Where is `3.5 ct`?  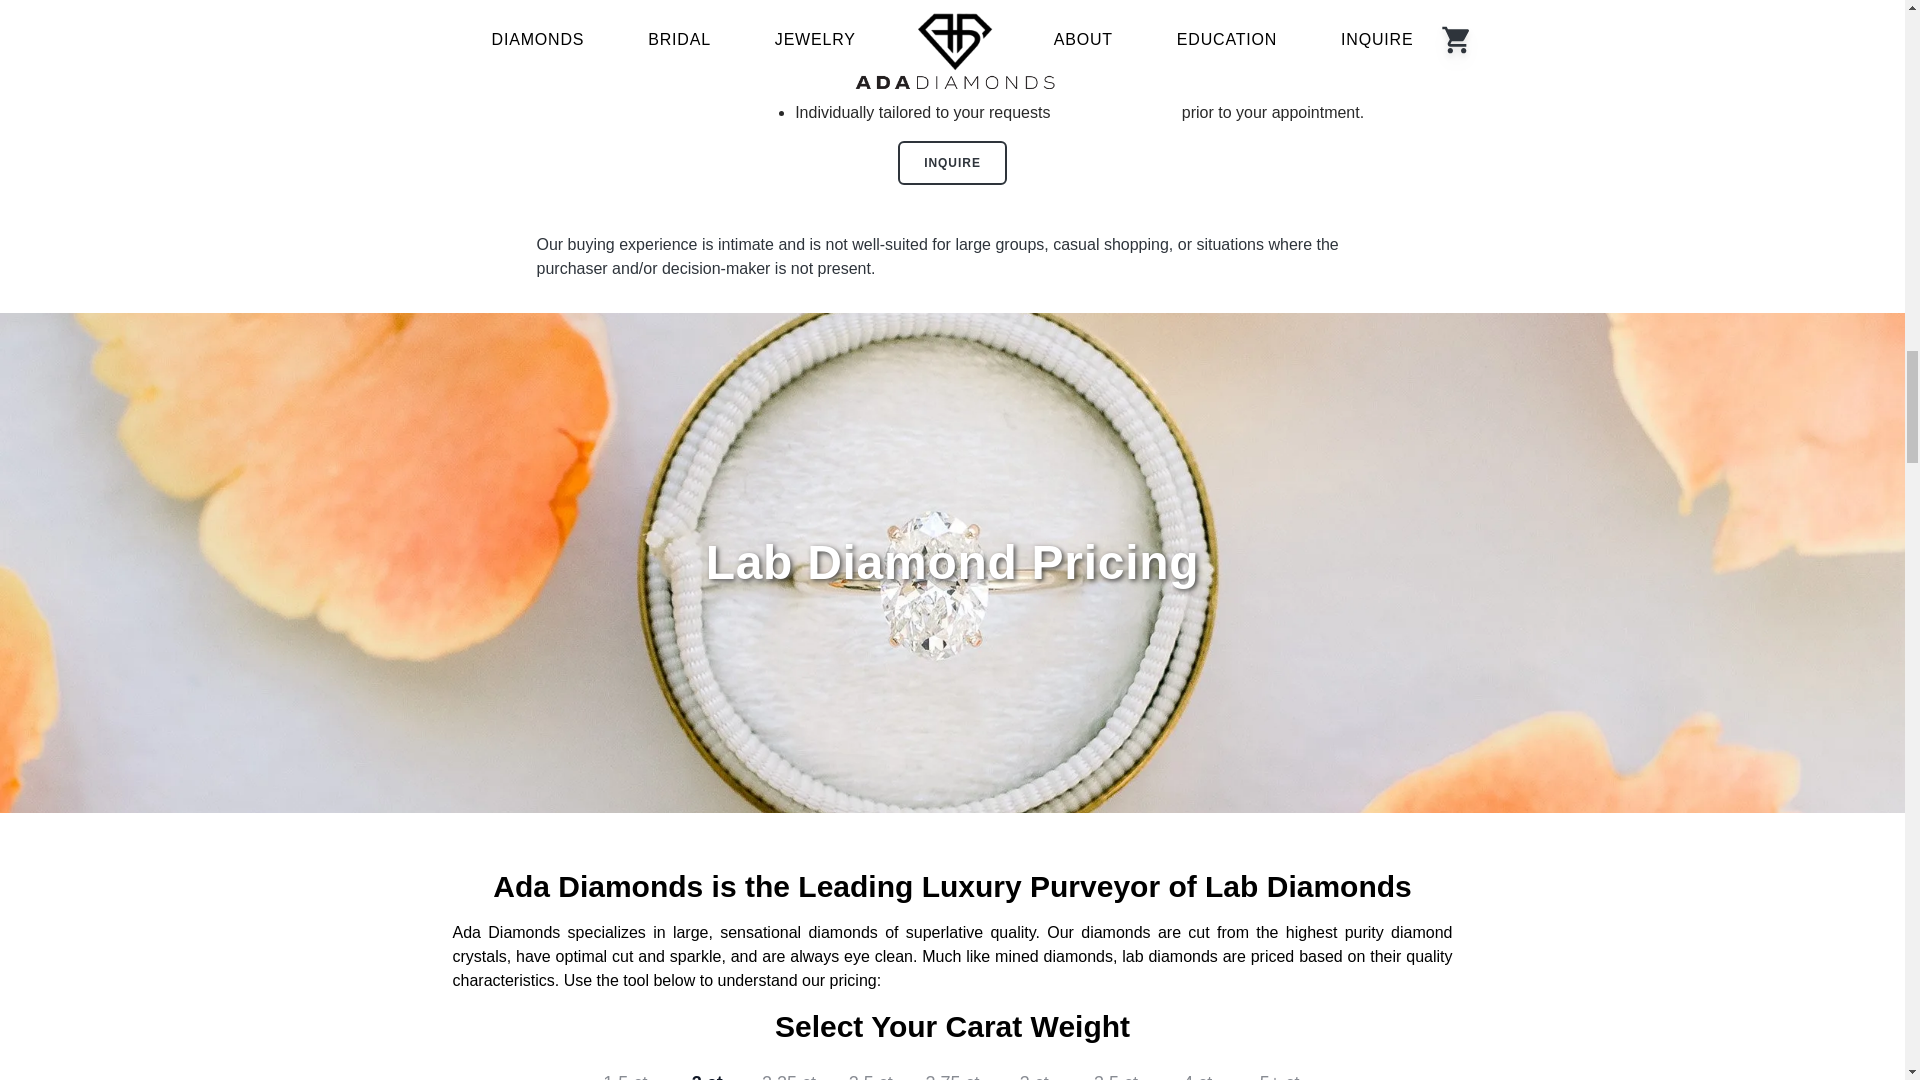 3.5 ct is located at coordinates (1115, 1070).